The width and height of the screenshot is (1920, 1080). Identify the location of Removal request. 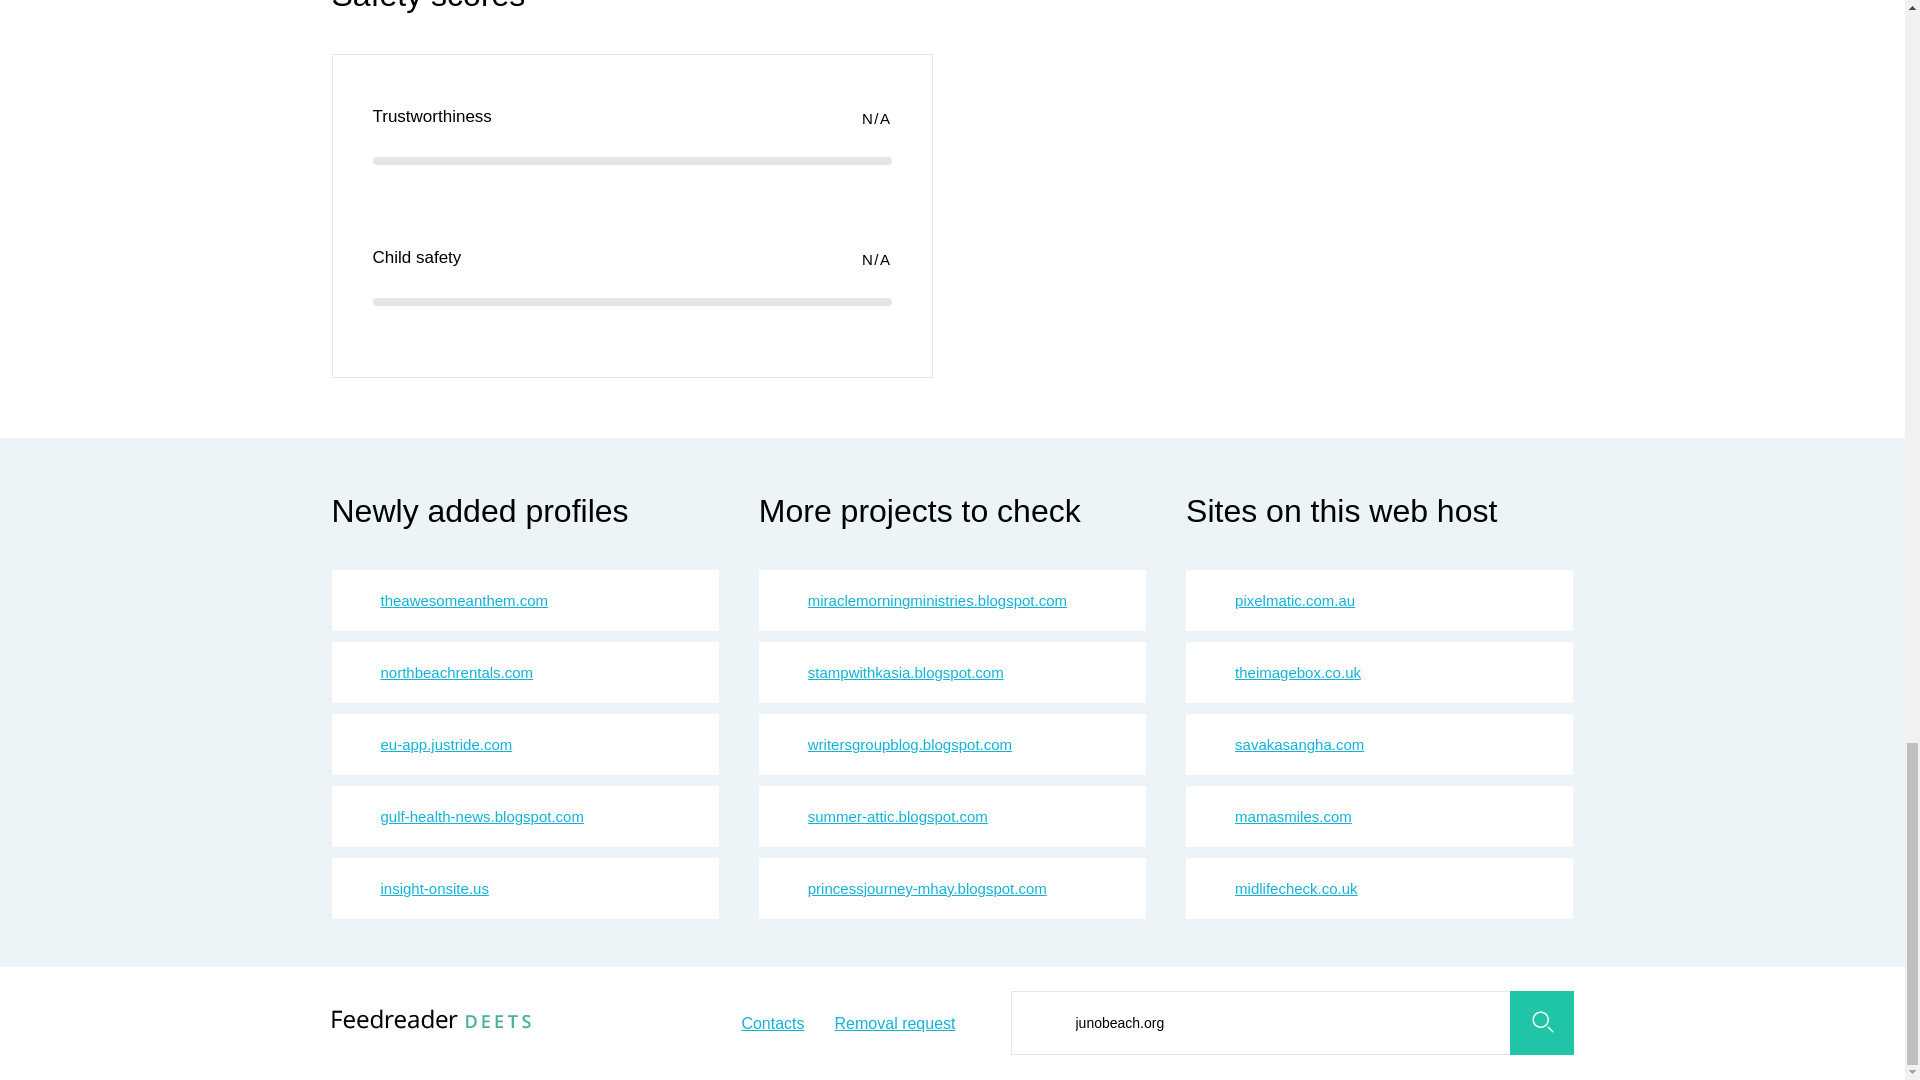
(896, 1024).